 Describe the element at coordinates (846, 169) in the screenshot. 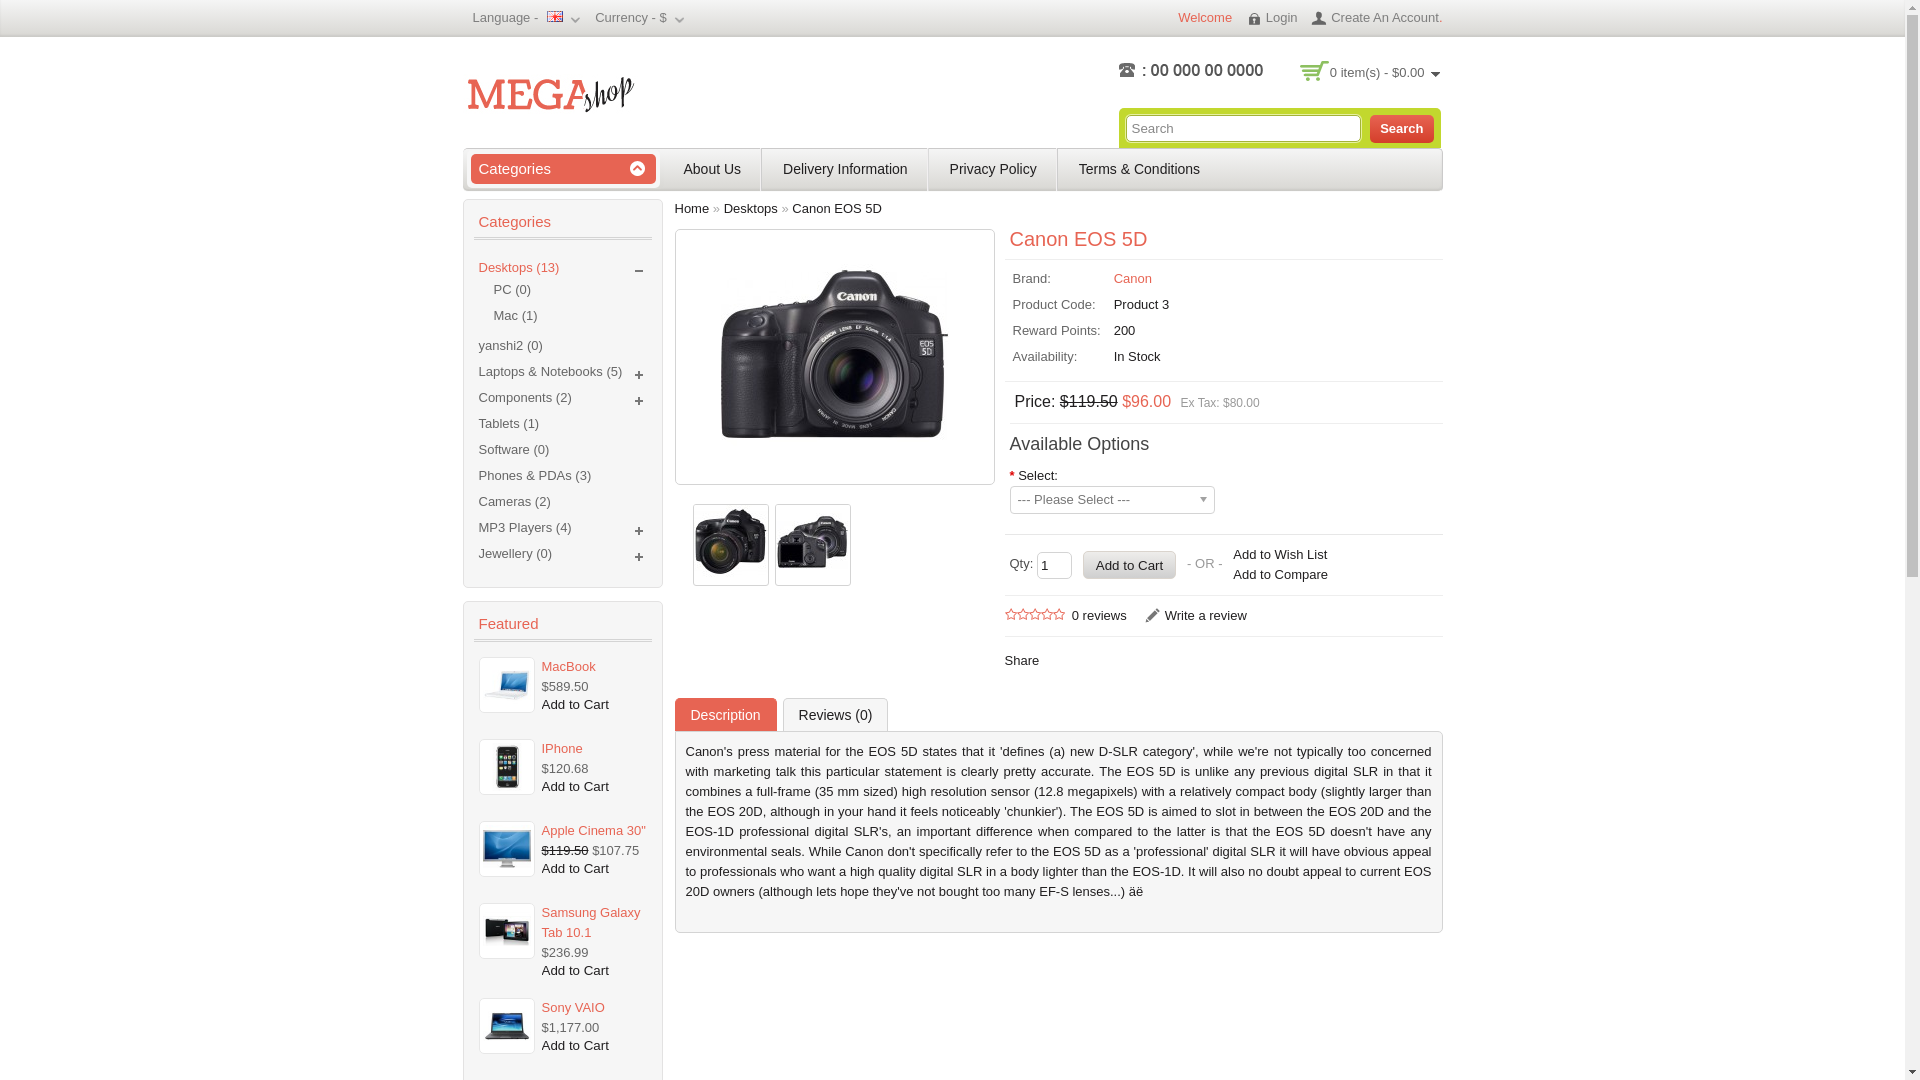

I see `Delivery Information` at that location.